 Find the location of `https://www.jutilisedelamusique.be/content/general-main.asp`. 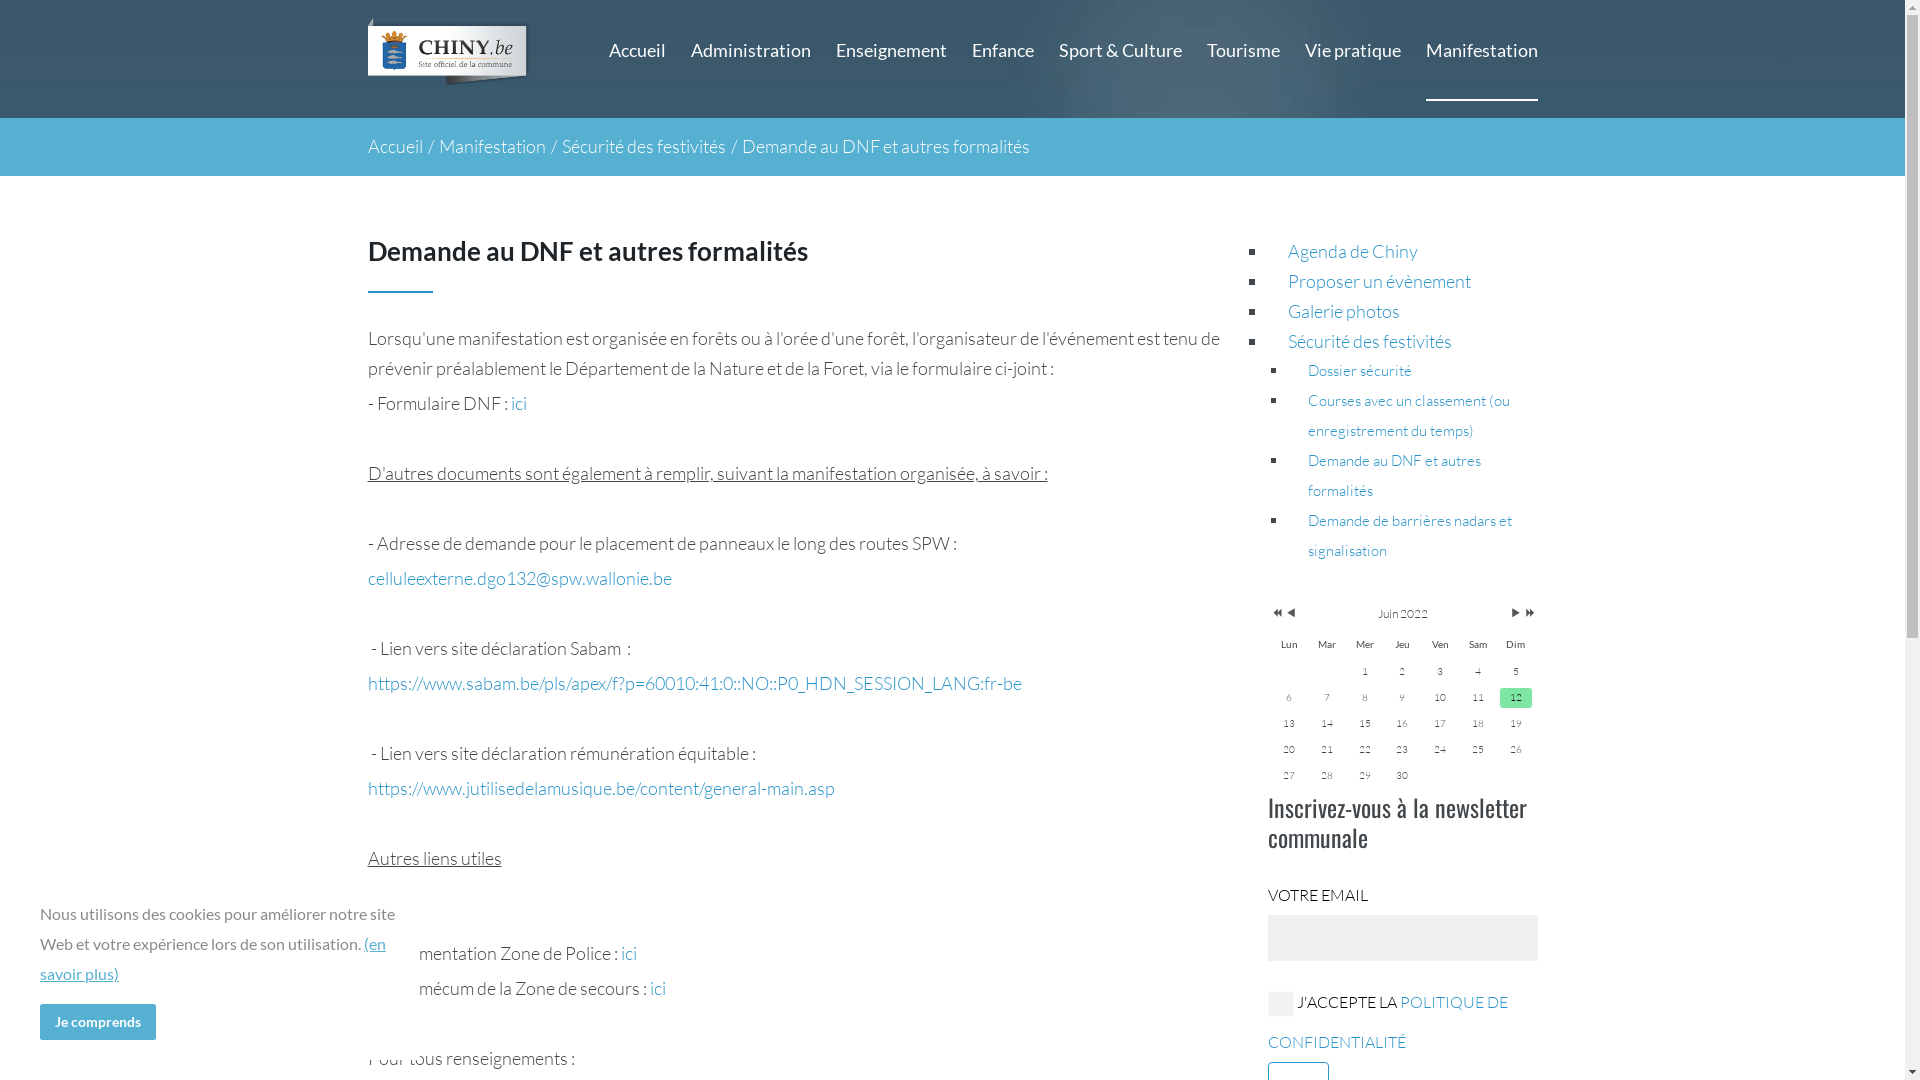

https://www.jutilisedelamusique.be/content/general-main.asp is located at coordinates (602, 788).